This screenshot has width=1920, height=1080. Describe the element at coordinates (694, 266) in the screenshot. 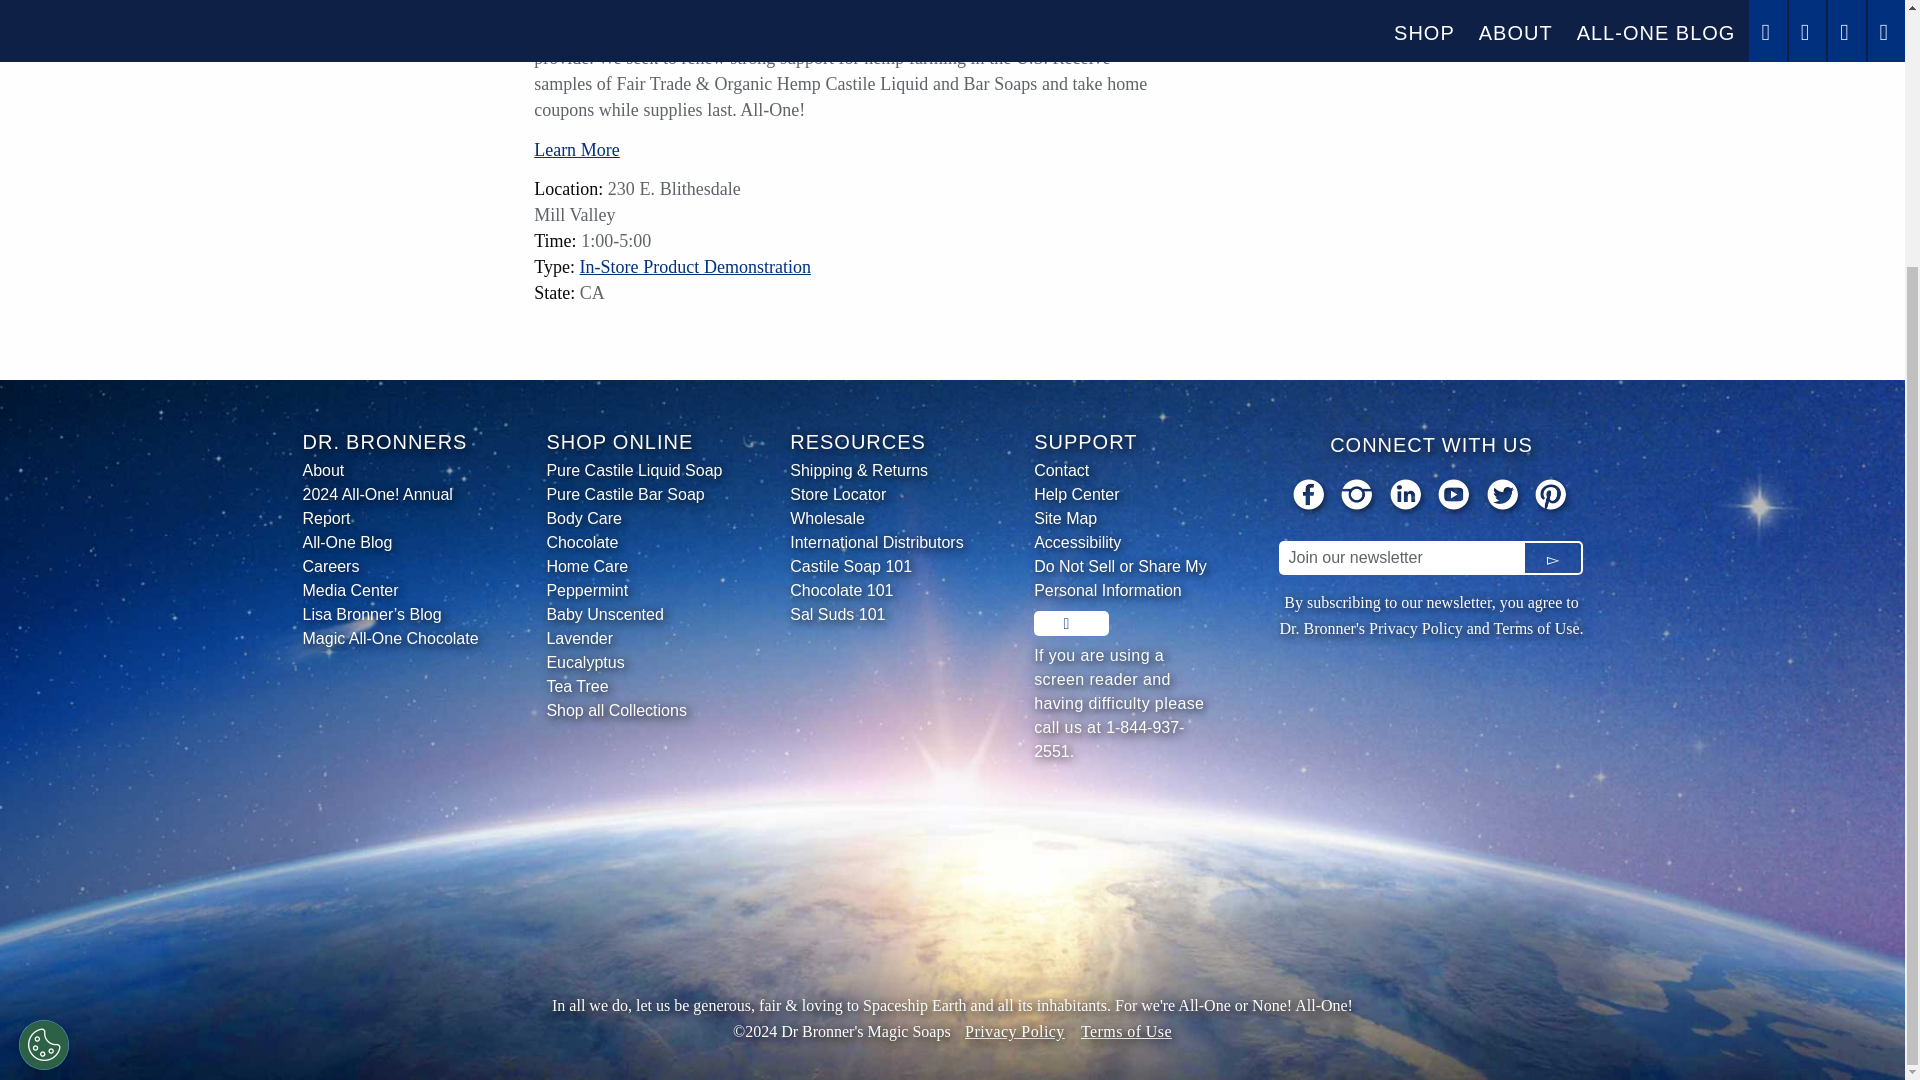

I see `In-Store Product Demonstration` at that location.